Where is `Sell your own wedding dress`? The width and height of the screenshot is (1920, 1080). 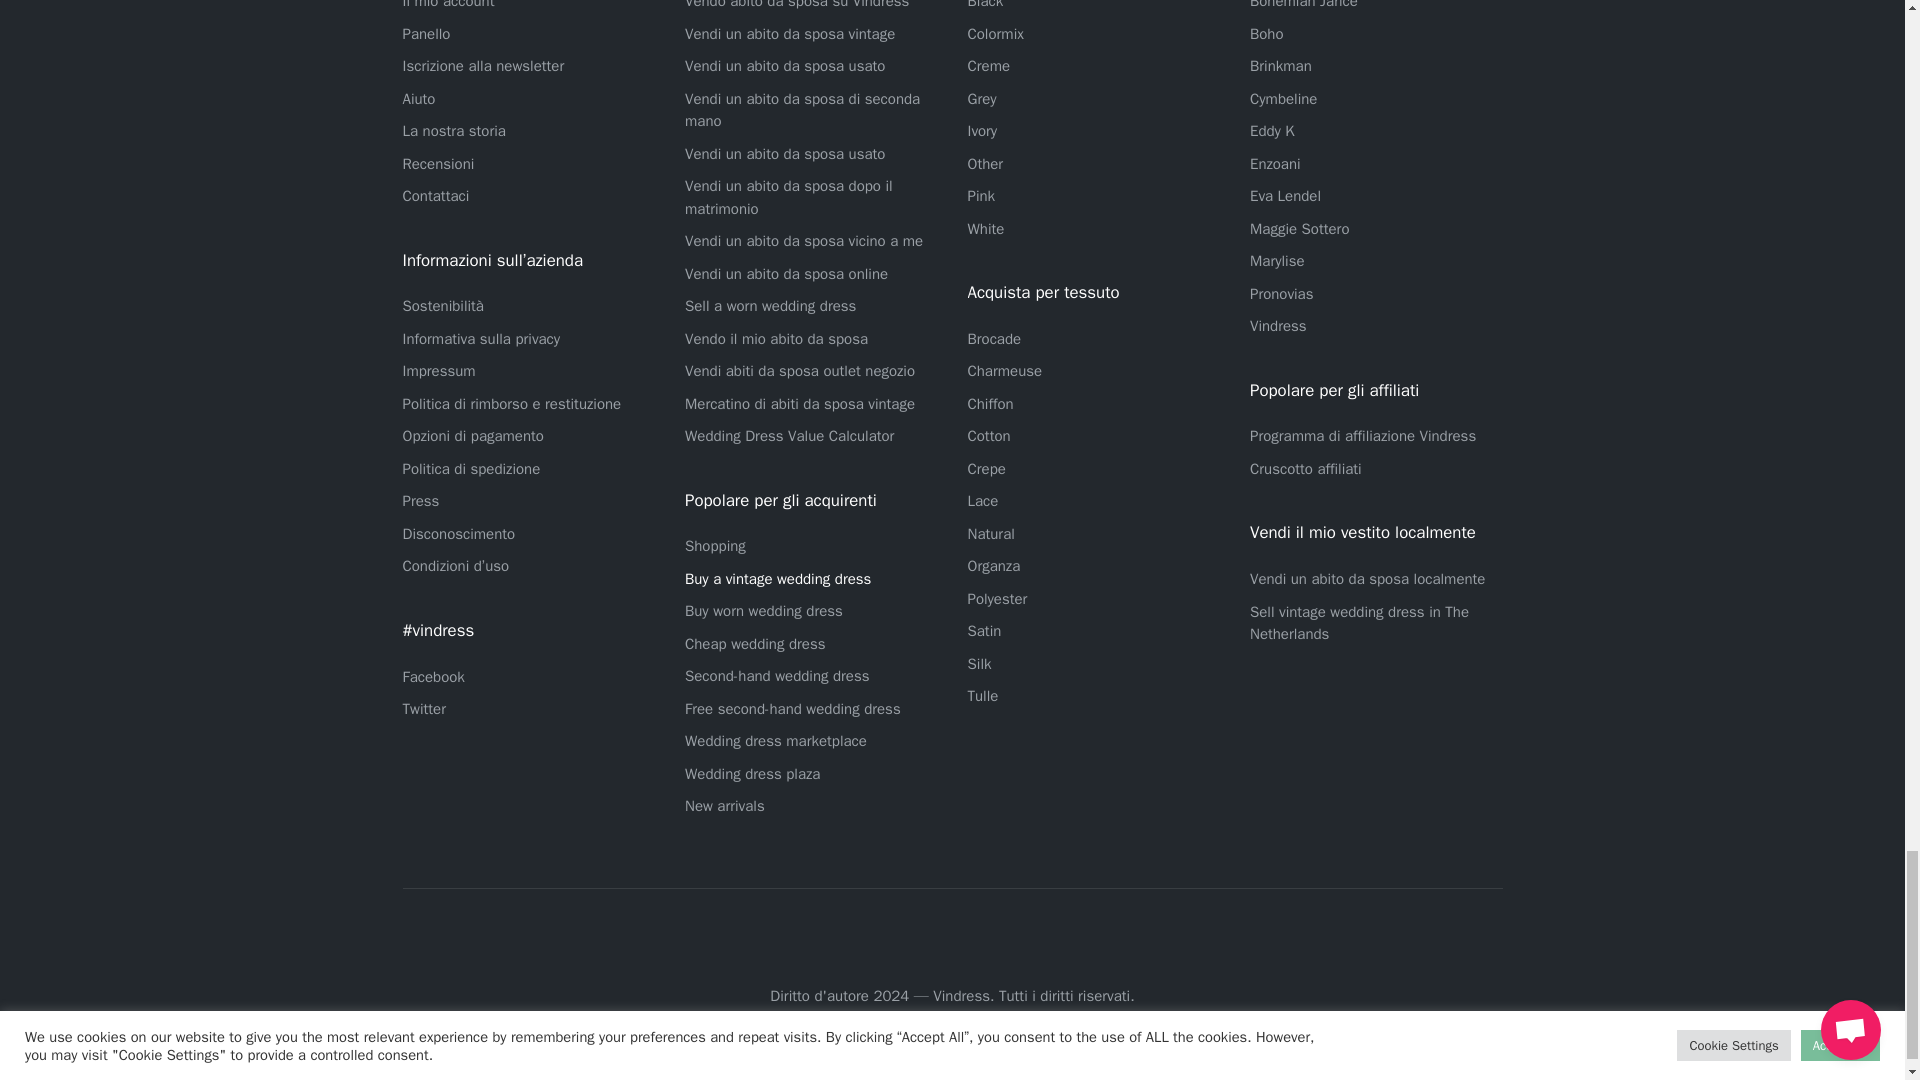
Sell your own wedding dress is located at coordinates (776, 338).